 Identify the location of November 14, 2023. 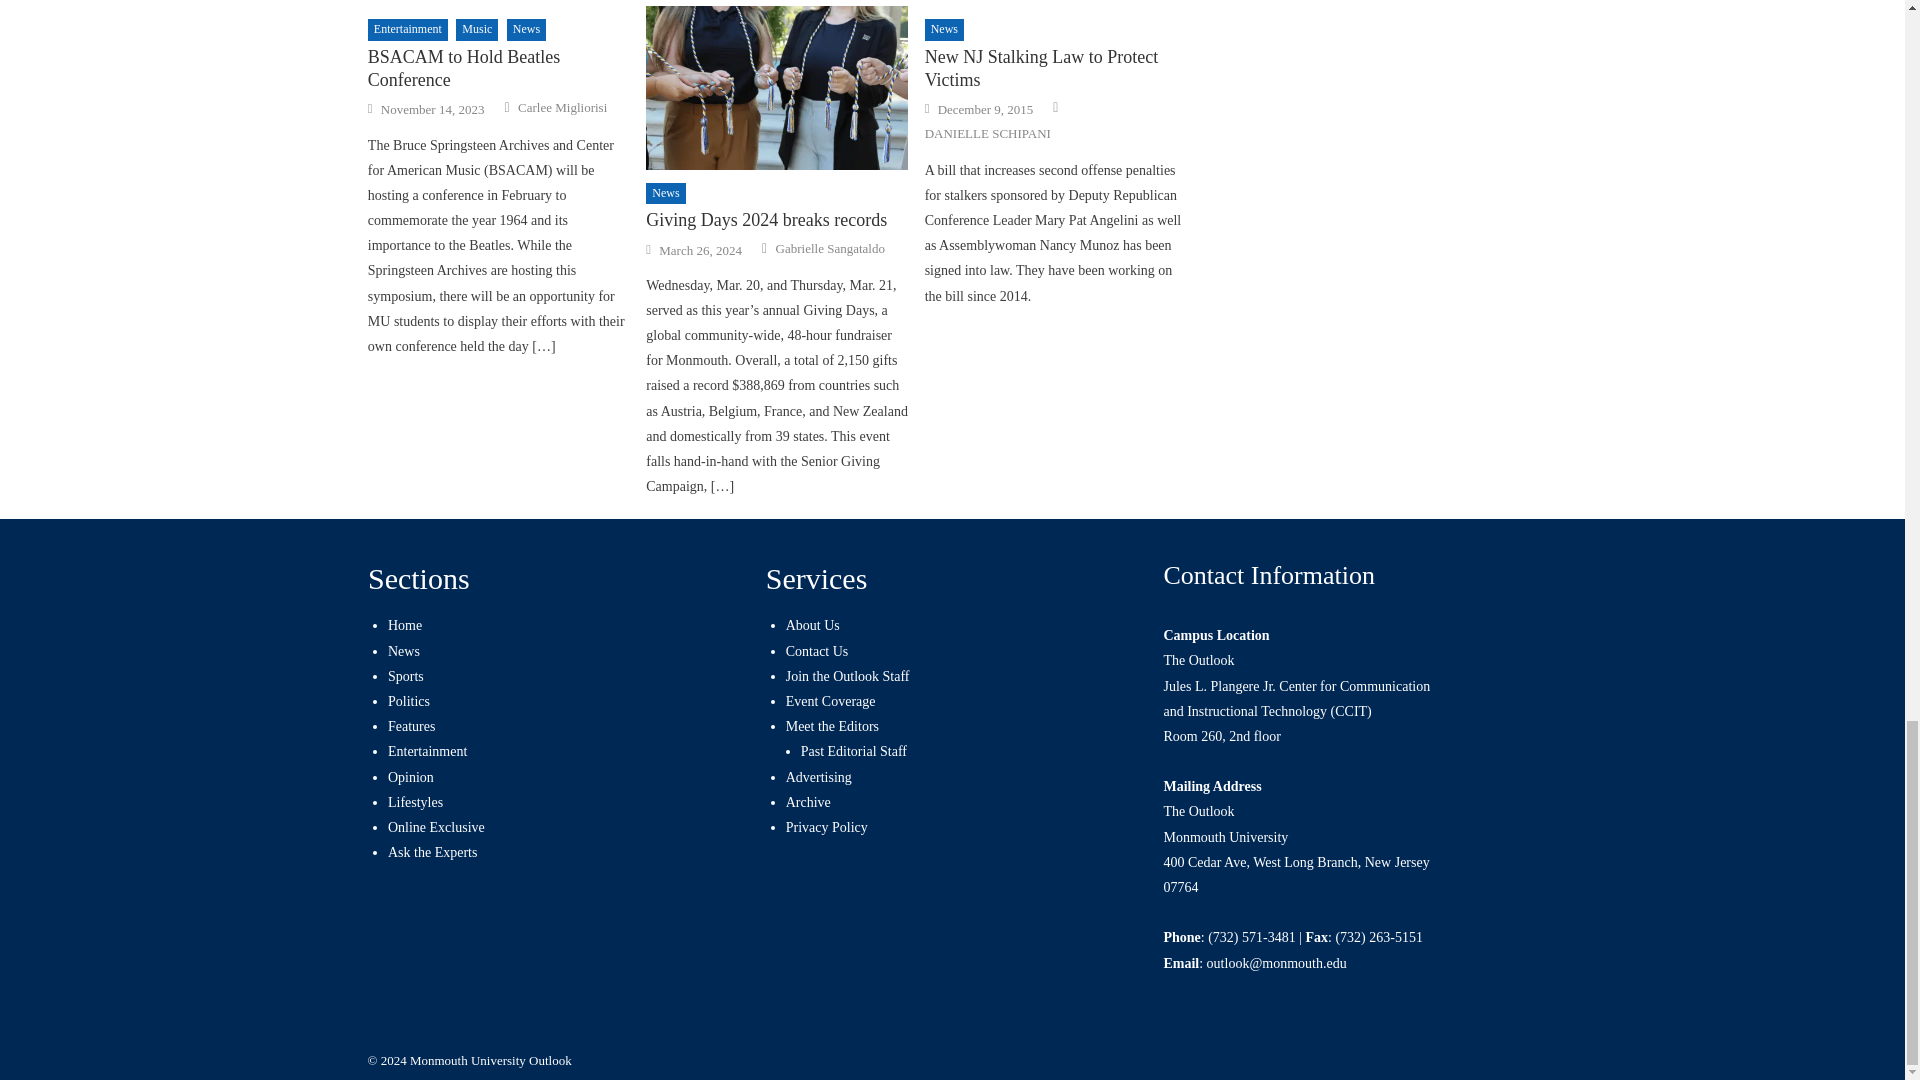
(432, 110).